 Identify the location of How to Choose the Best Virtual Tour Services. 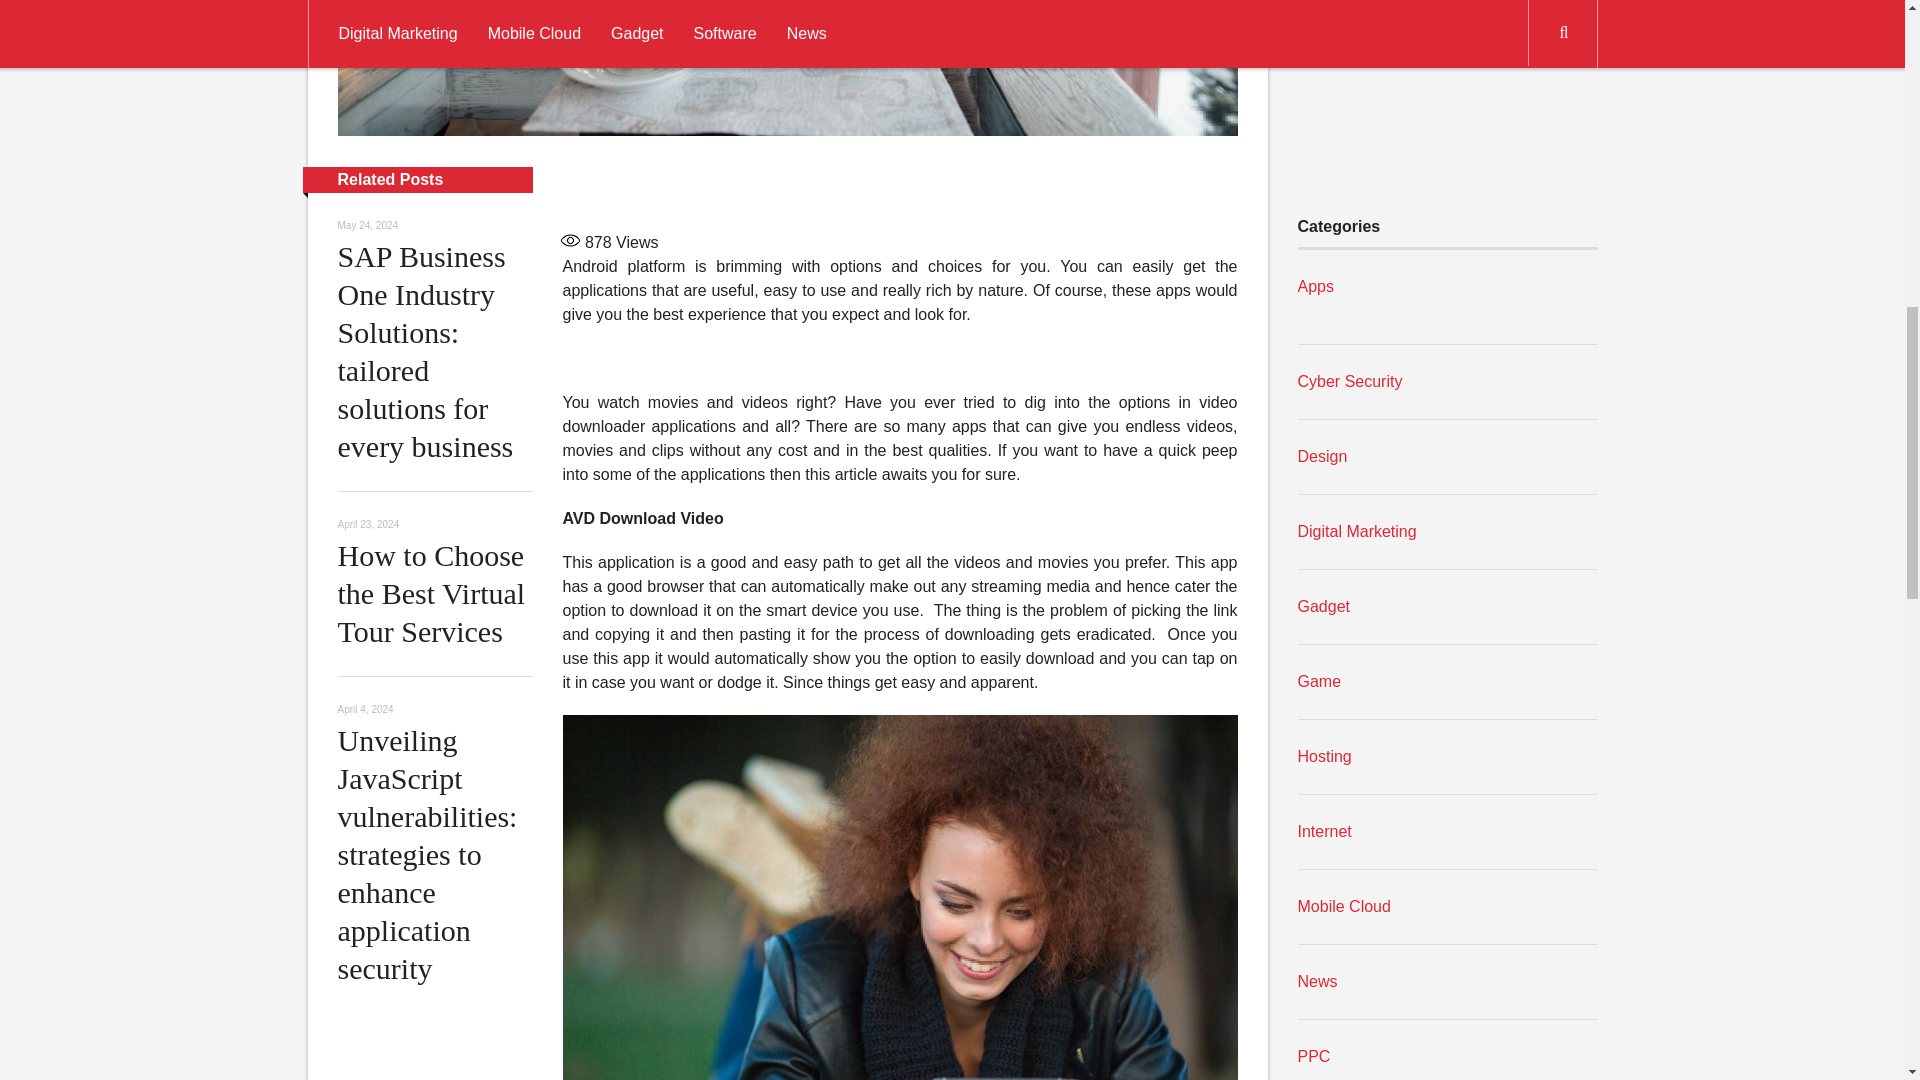
(432, 593).